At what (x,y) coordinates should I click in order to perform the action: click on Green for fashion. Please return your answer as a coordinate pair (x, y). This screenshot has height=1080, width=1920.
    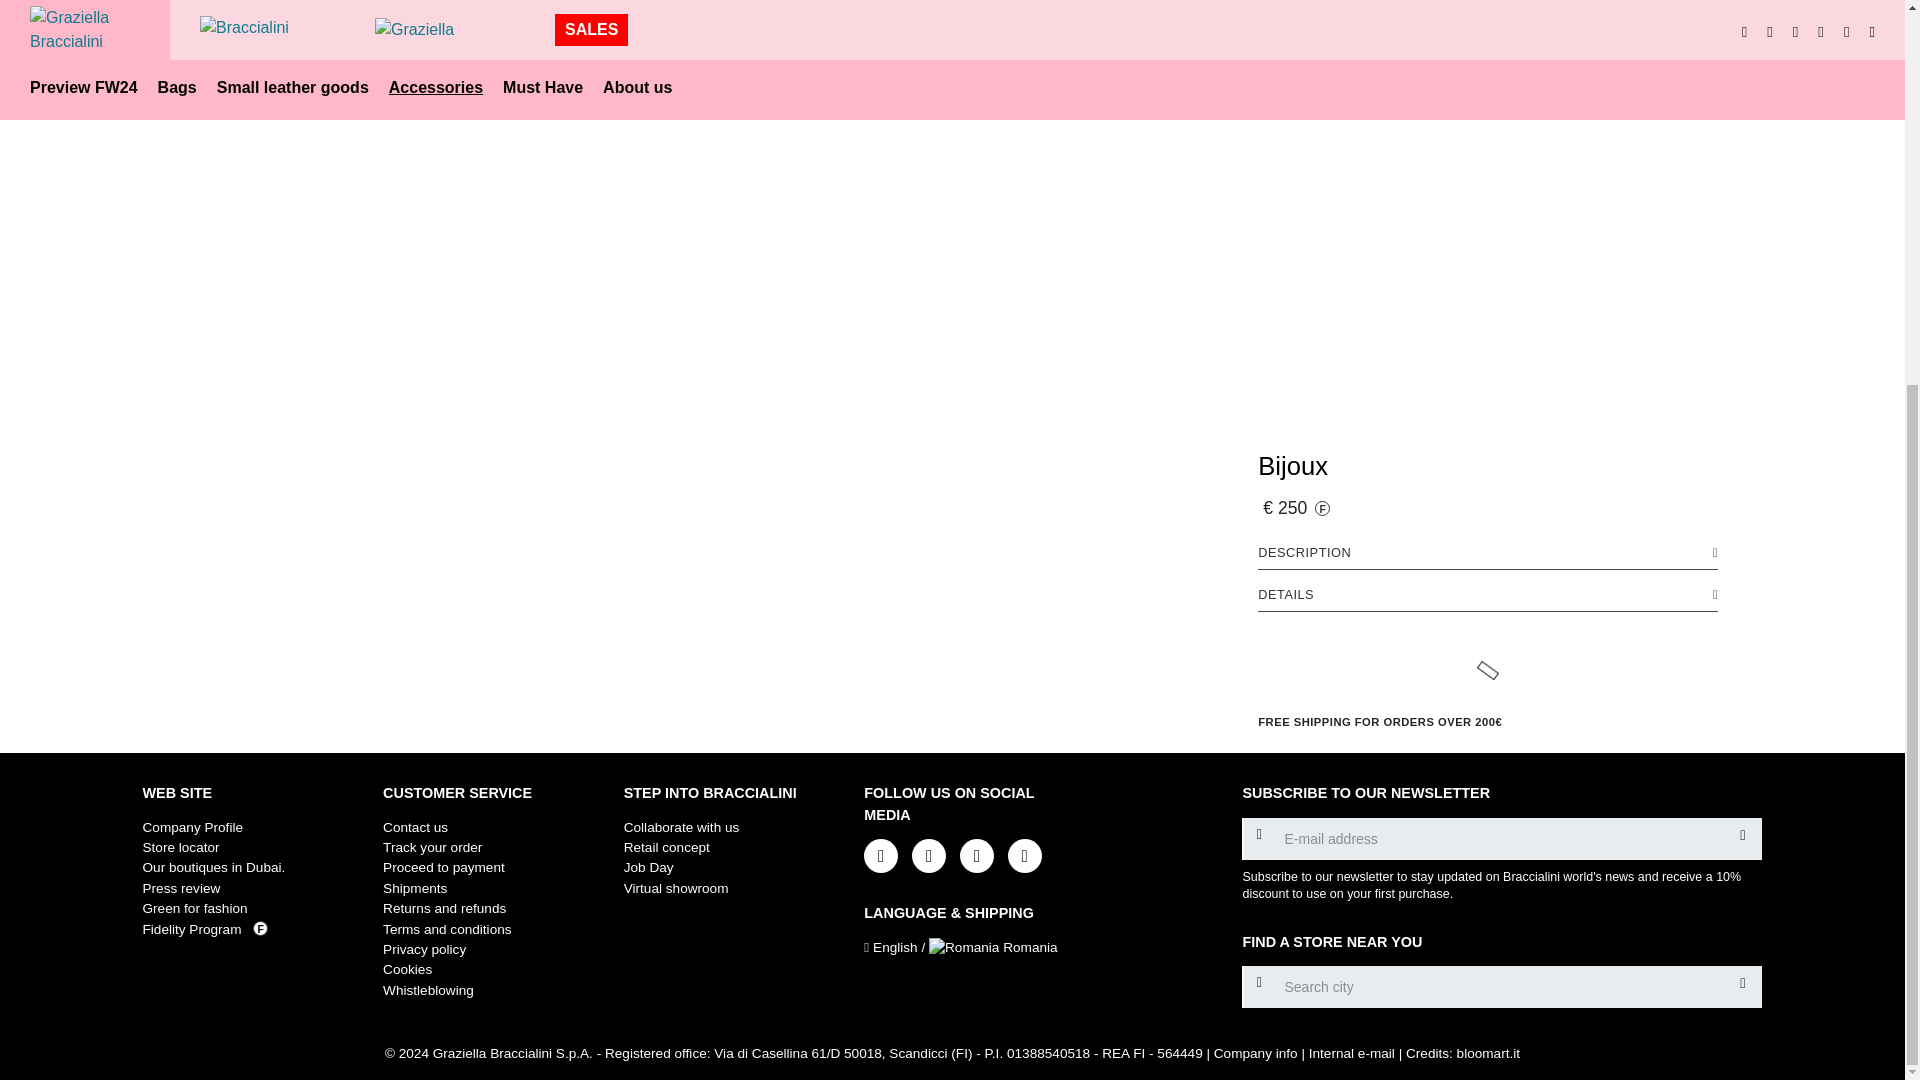
    Looking at the image, I should click on (194, 908).